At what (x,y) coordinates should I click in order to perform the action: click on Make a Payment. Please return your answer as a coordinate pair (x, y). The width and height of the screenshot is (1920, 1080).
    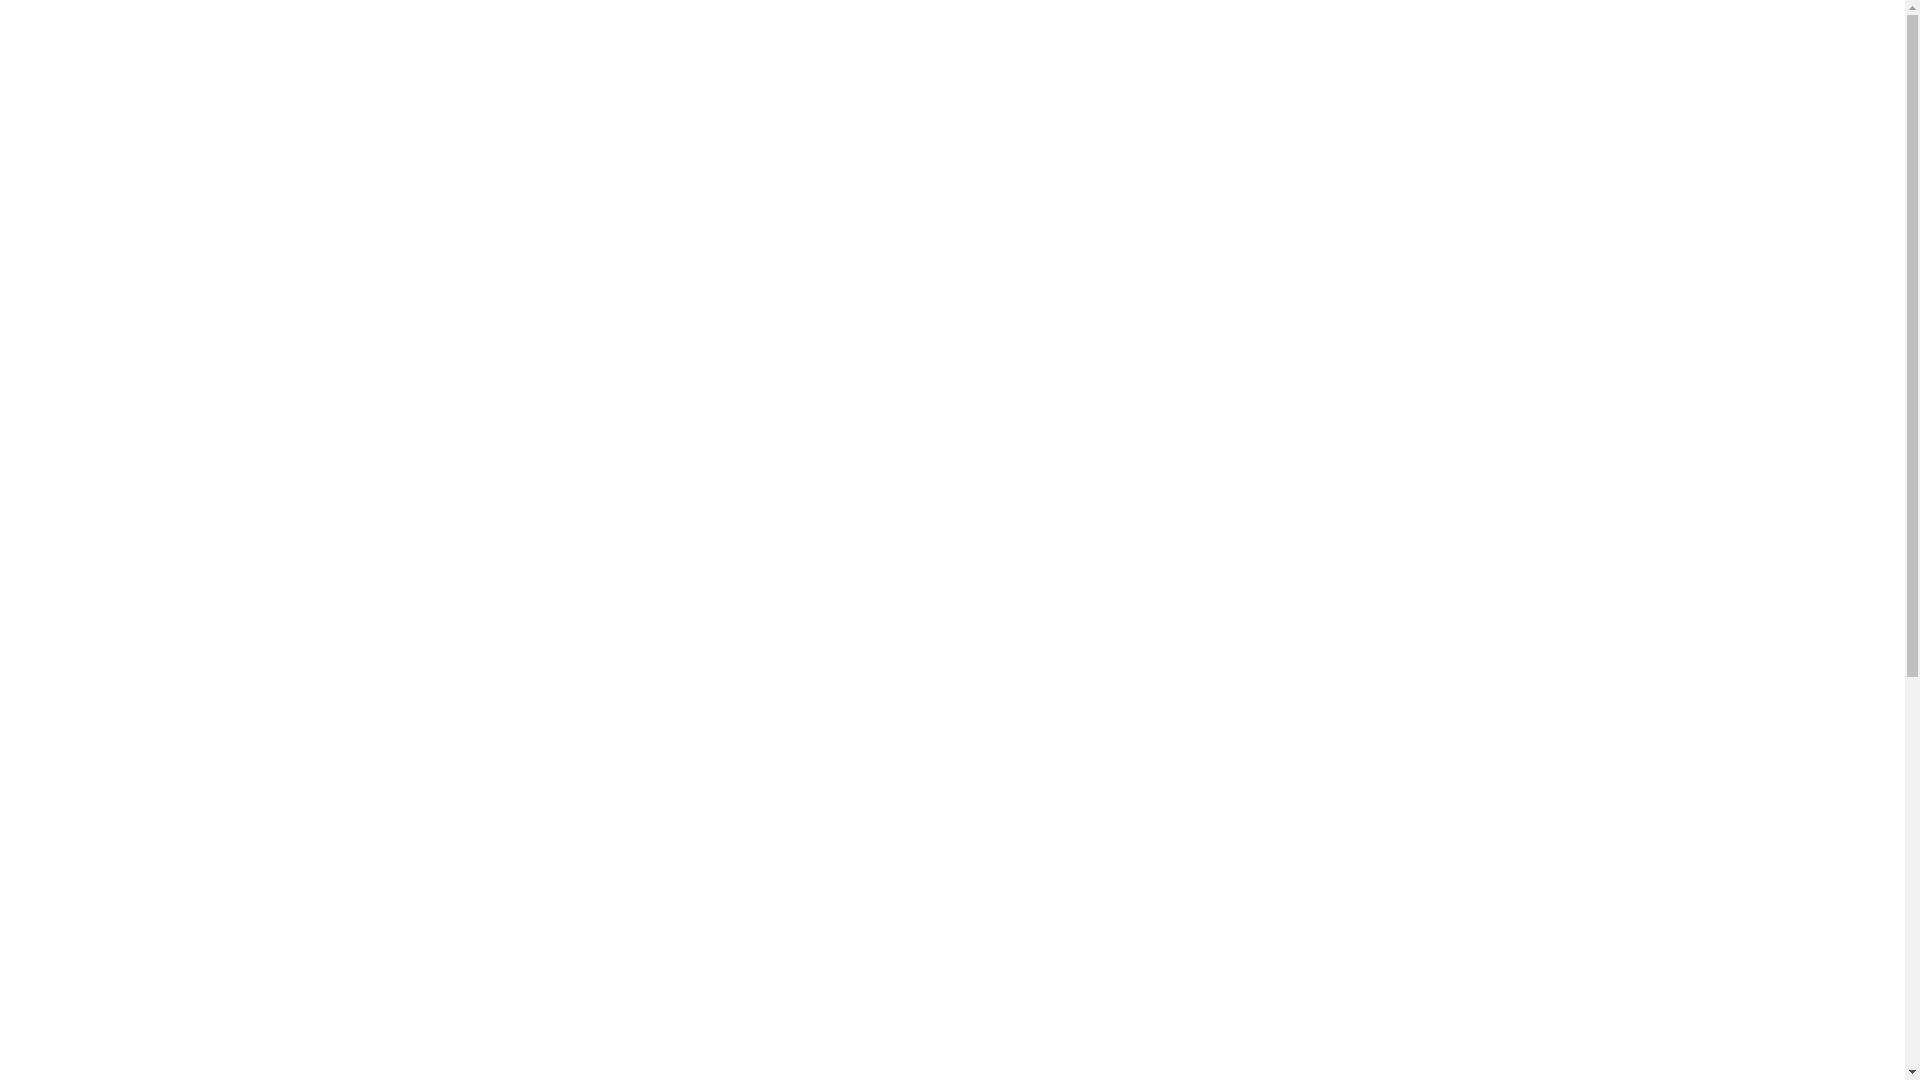
    Looking at the image, I should click on (349, 79).